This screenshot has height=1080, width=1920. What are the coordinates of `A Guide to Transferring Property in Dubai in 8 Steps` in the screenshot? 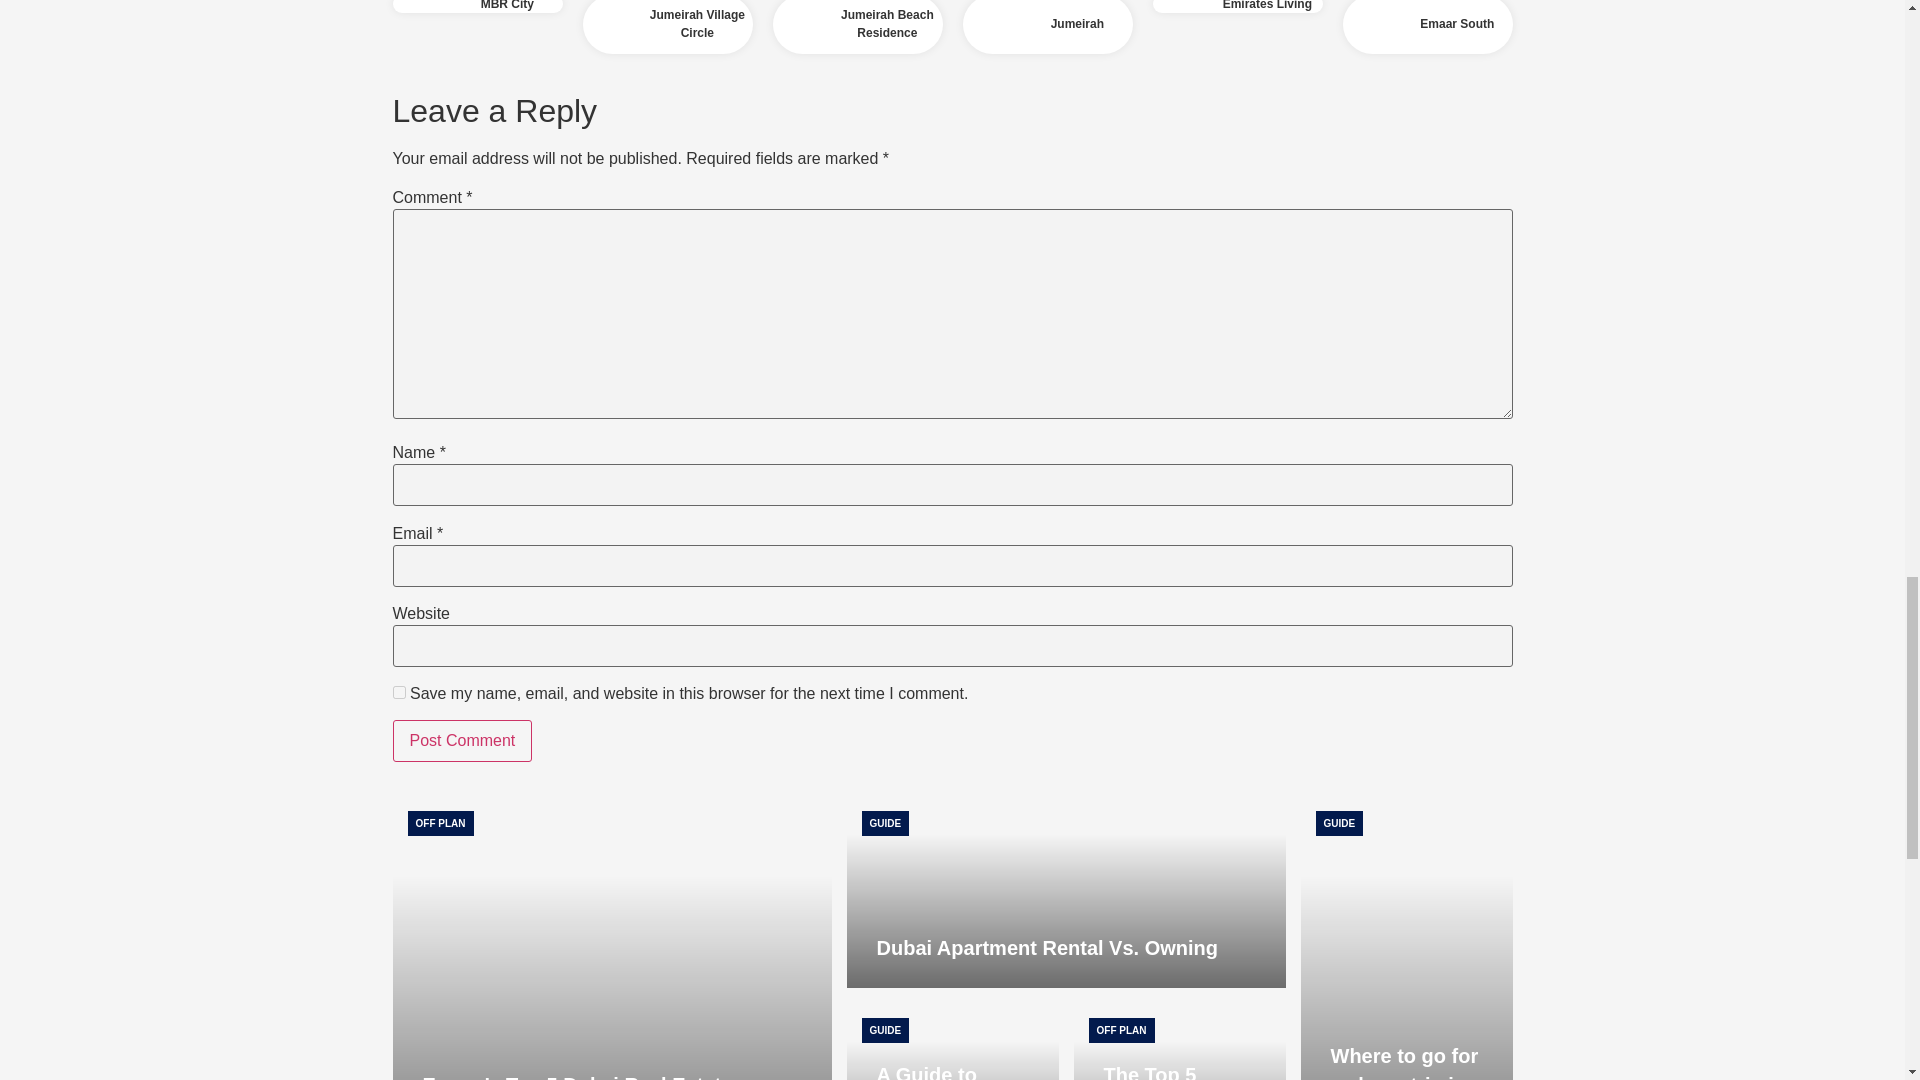 It's located at (952, 1042).